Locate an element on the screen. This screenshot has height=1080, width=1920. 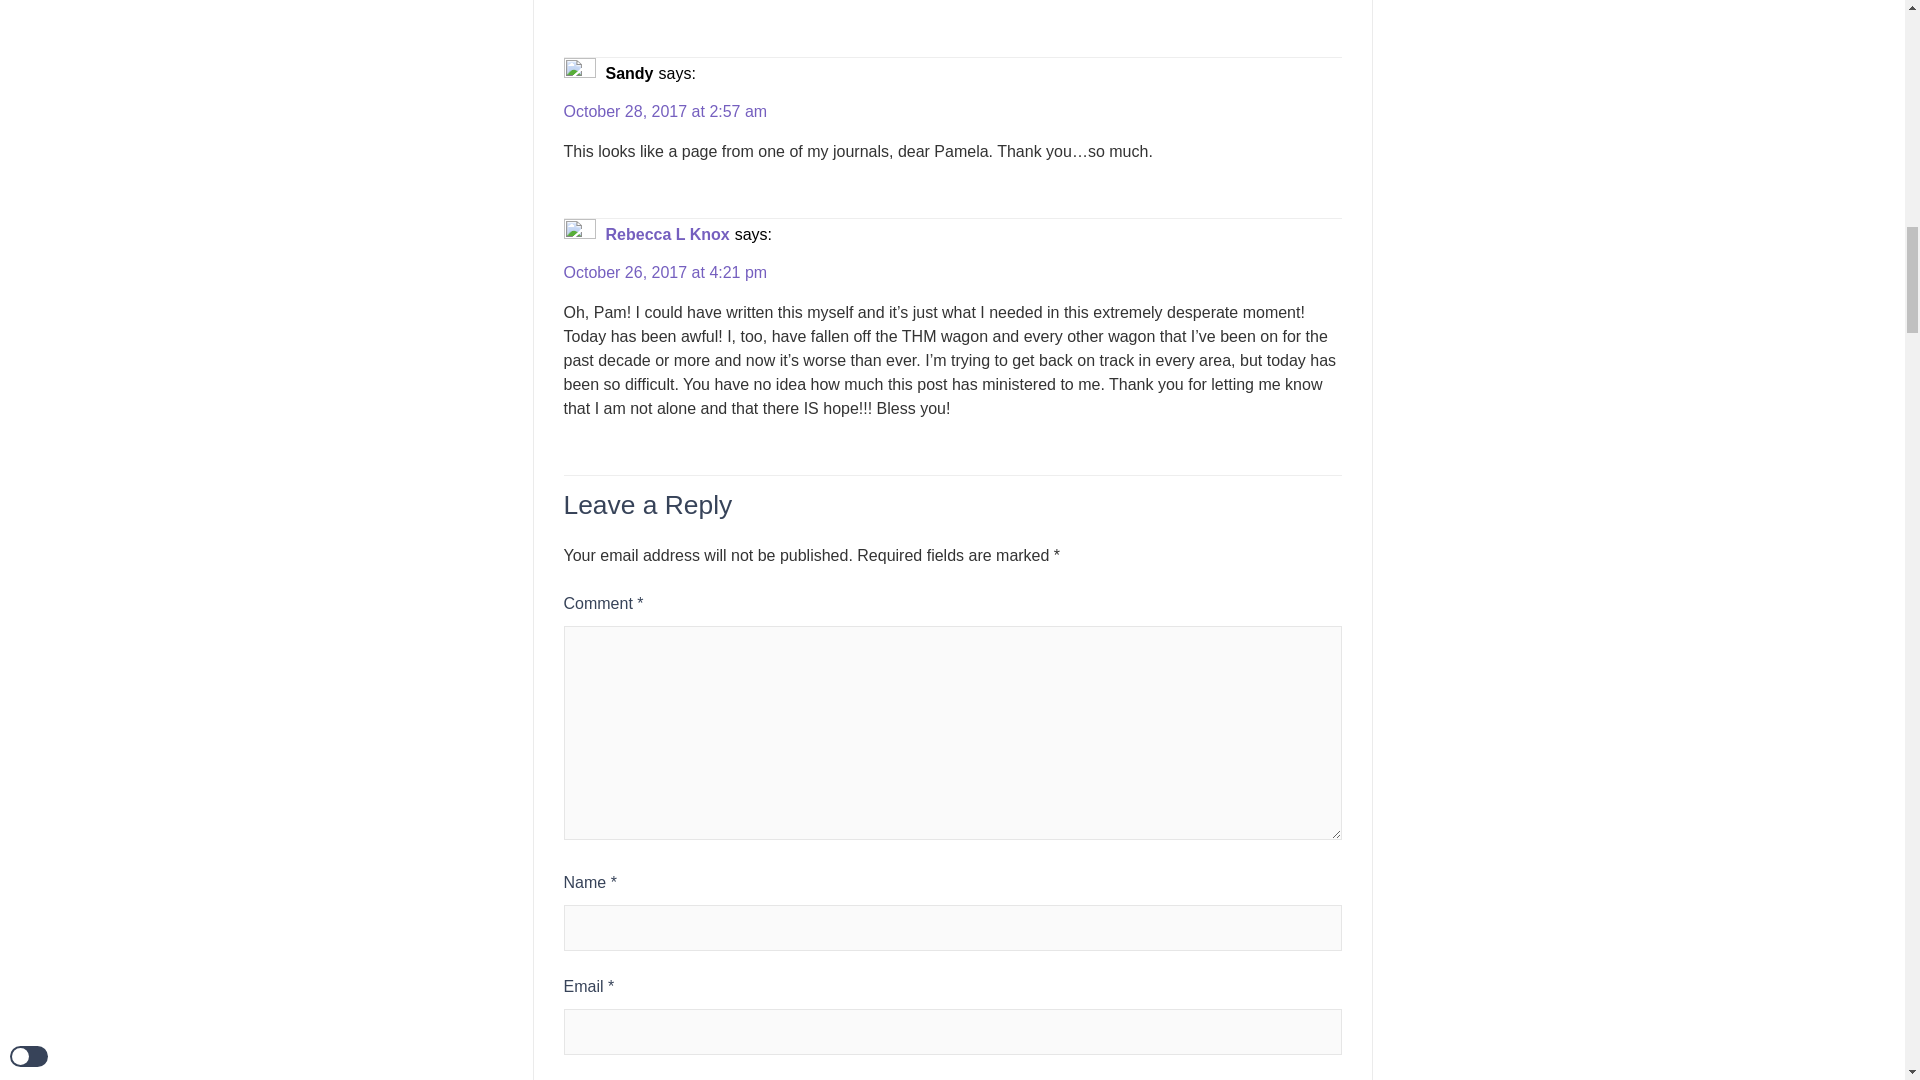
October 28, 2017 at 2:57 am is located at coordinates (666, 112).